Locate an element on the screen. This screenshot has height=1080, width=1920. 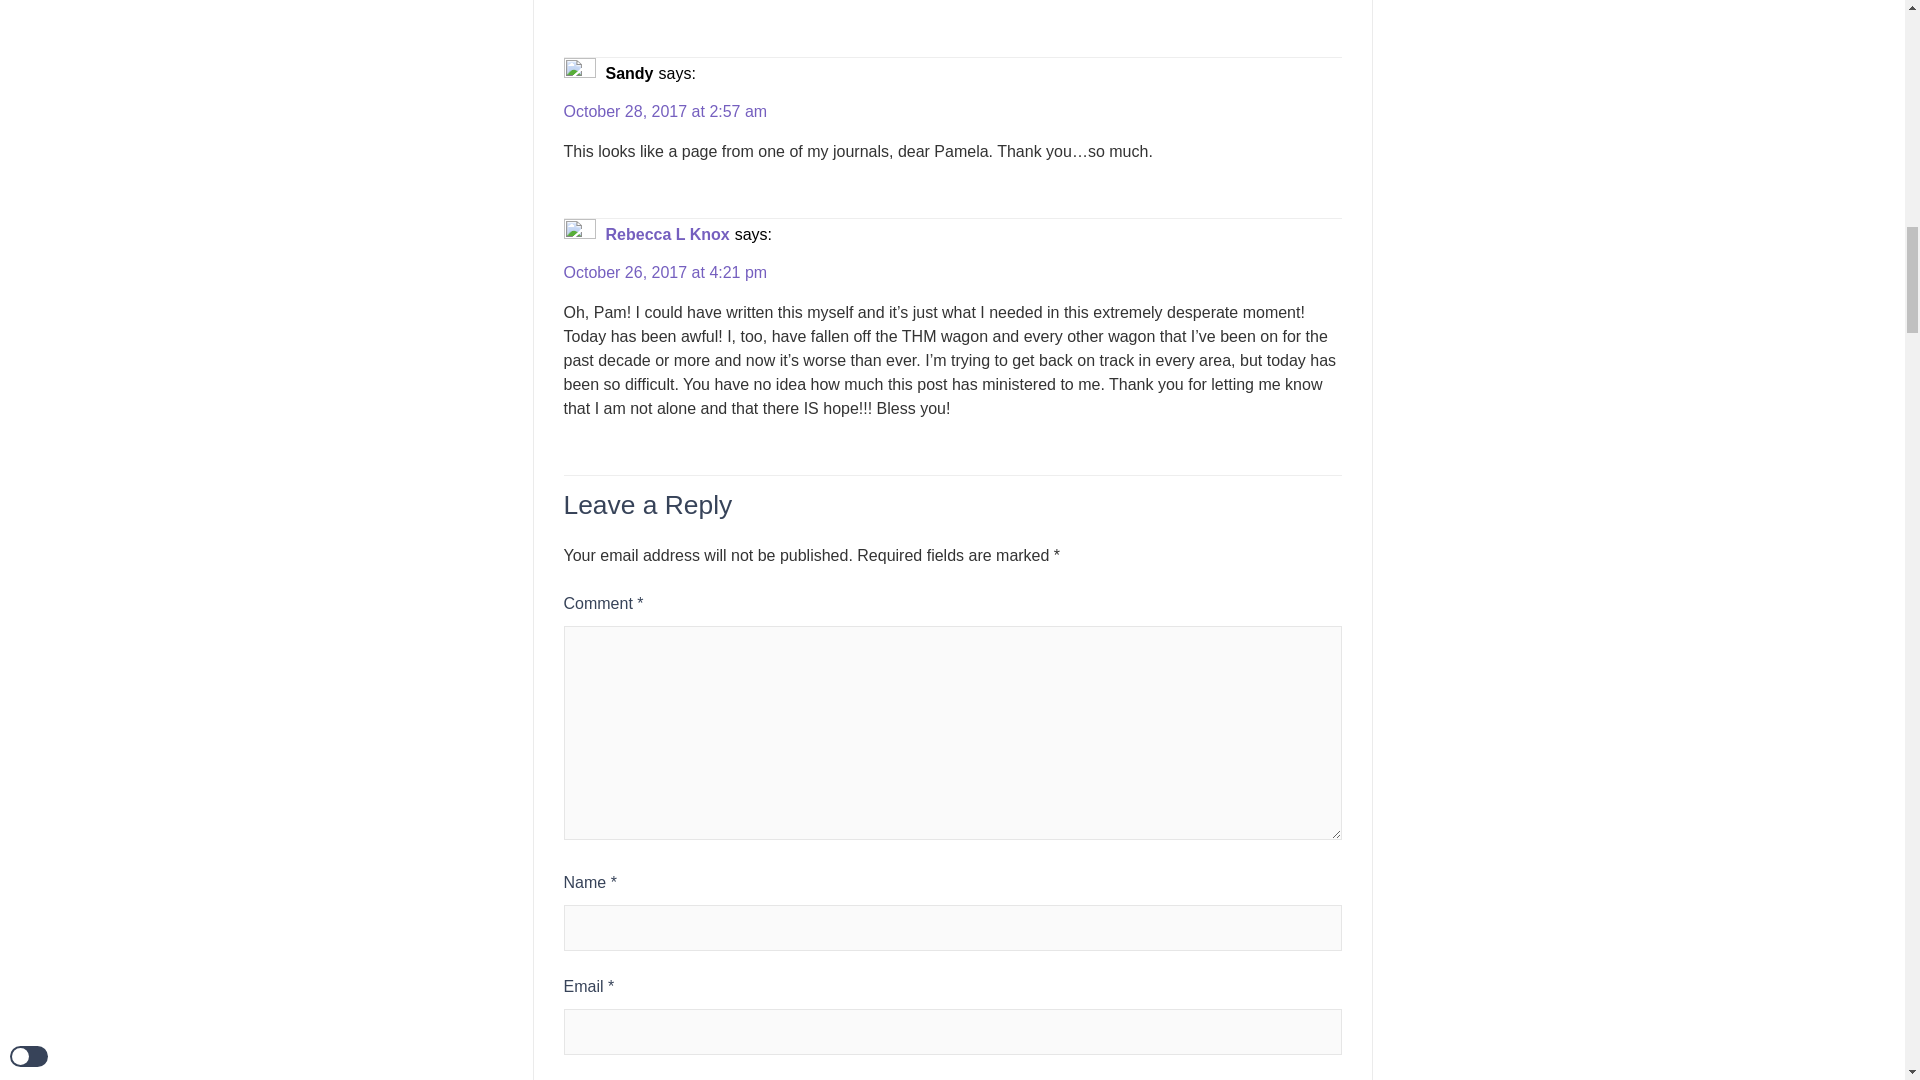
October 28, 2017 at 2:57 am is located at coordinates (666, 112).